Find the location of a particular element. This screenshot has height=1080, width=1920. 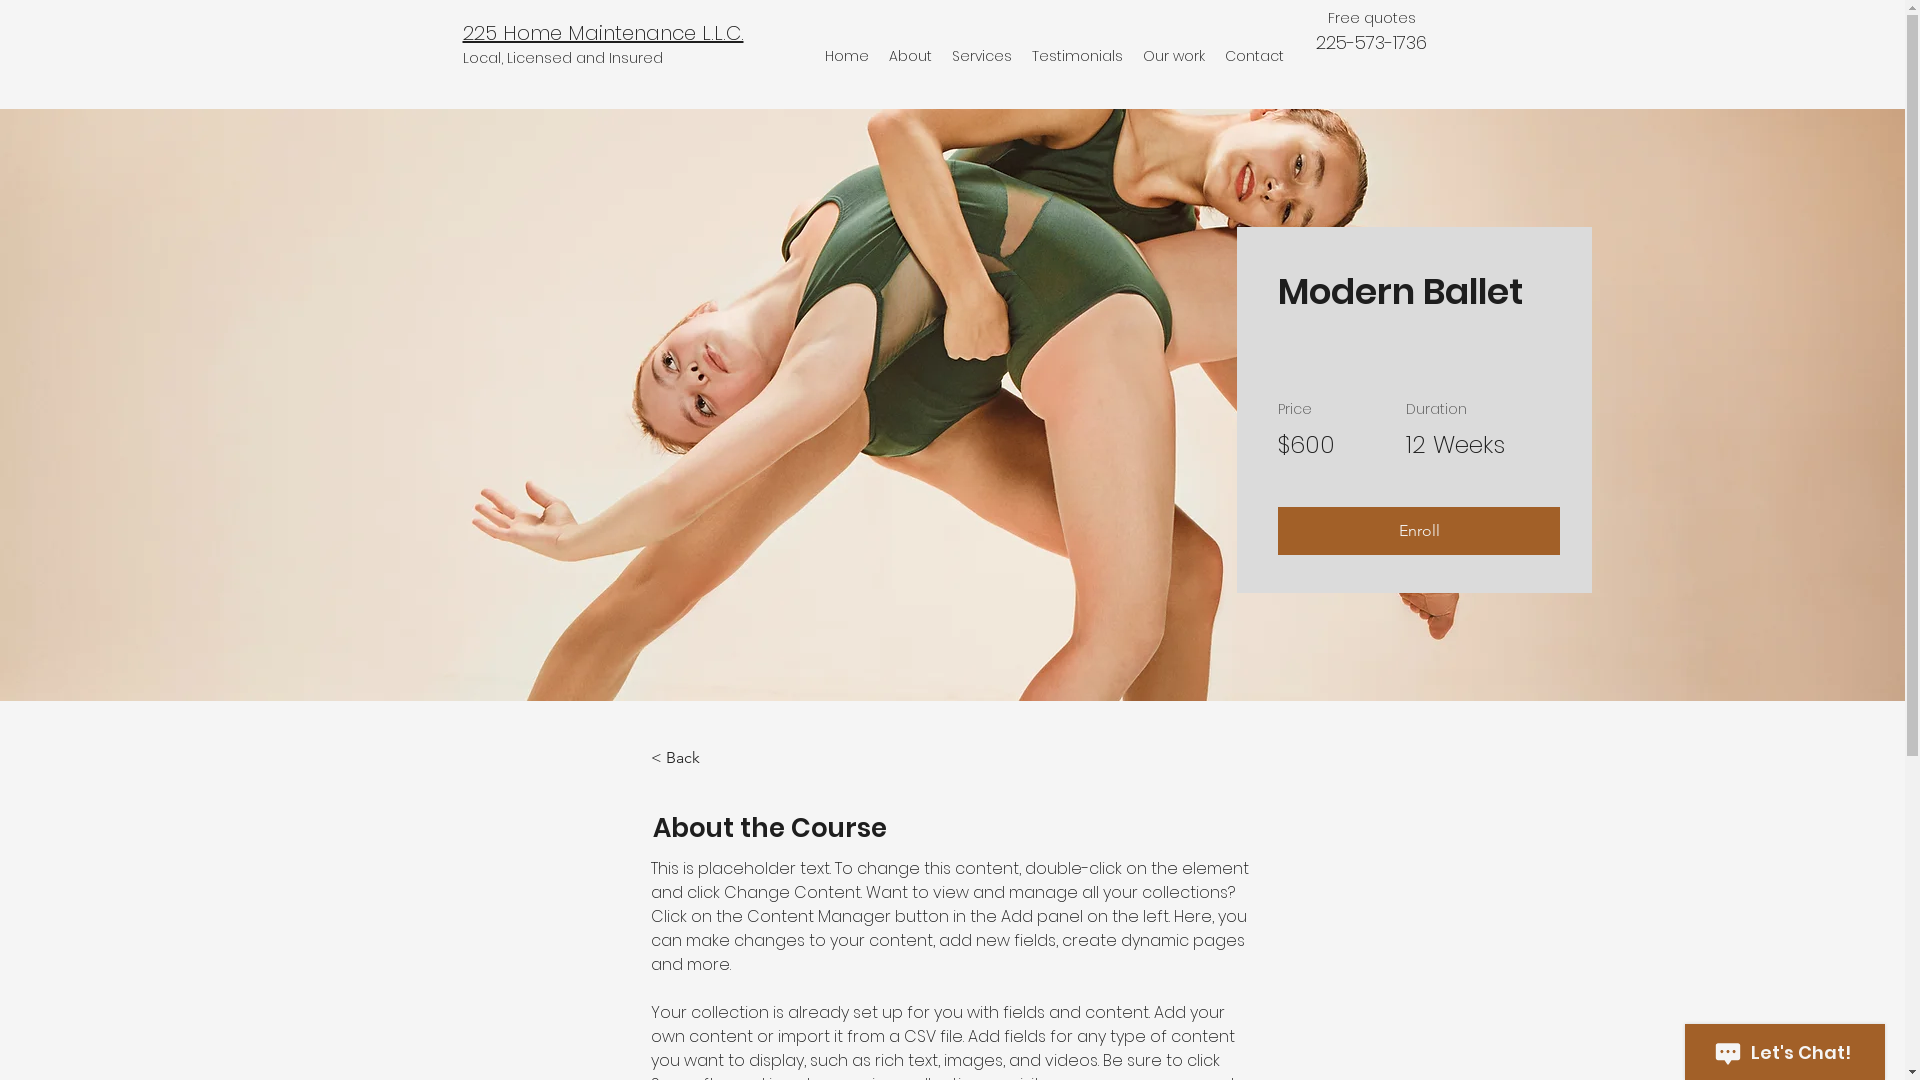

Testimonials is located at coordinates (1078, 56).